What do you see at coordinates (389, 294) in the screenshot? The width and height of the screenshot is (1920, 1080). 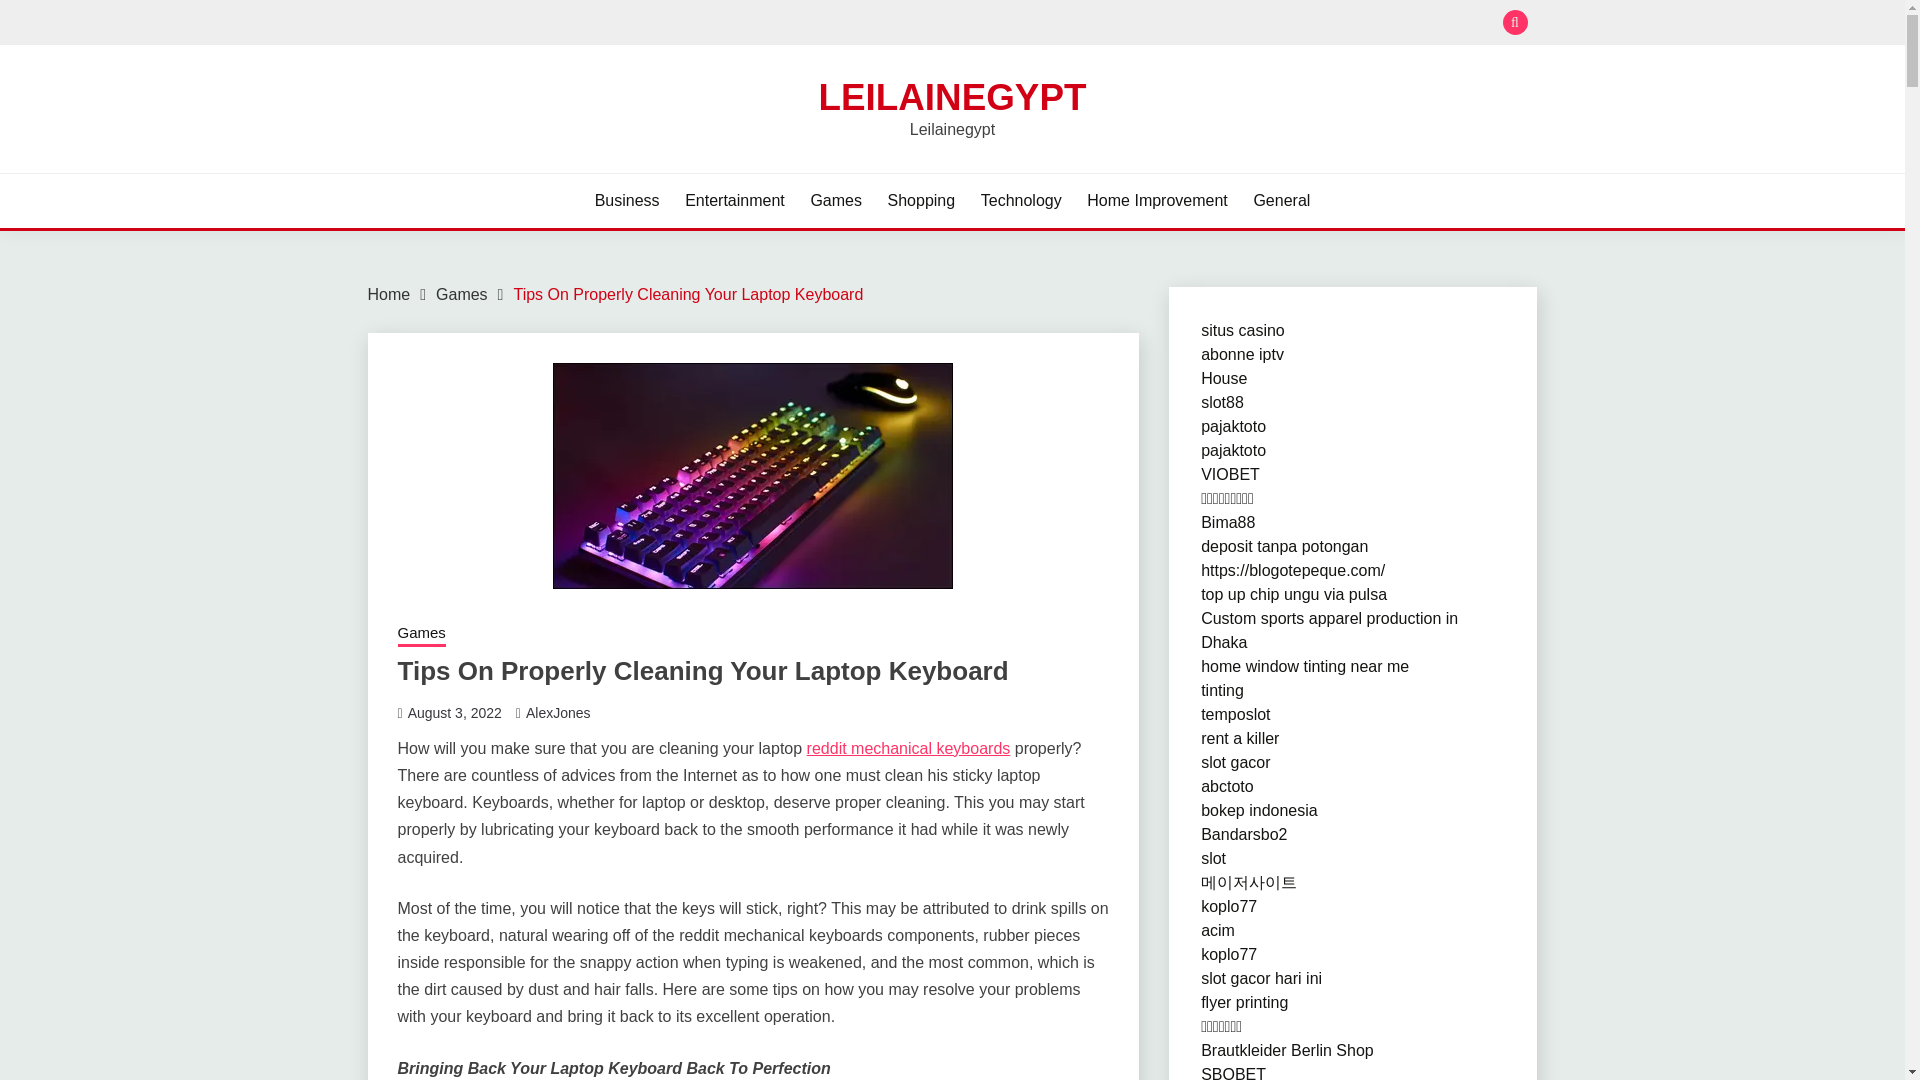 I see `Home` at bounding box center [389, 294].